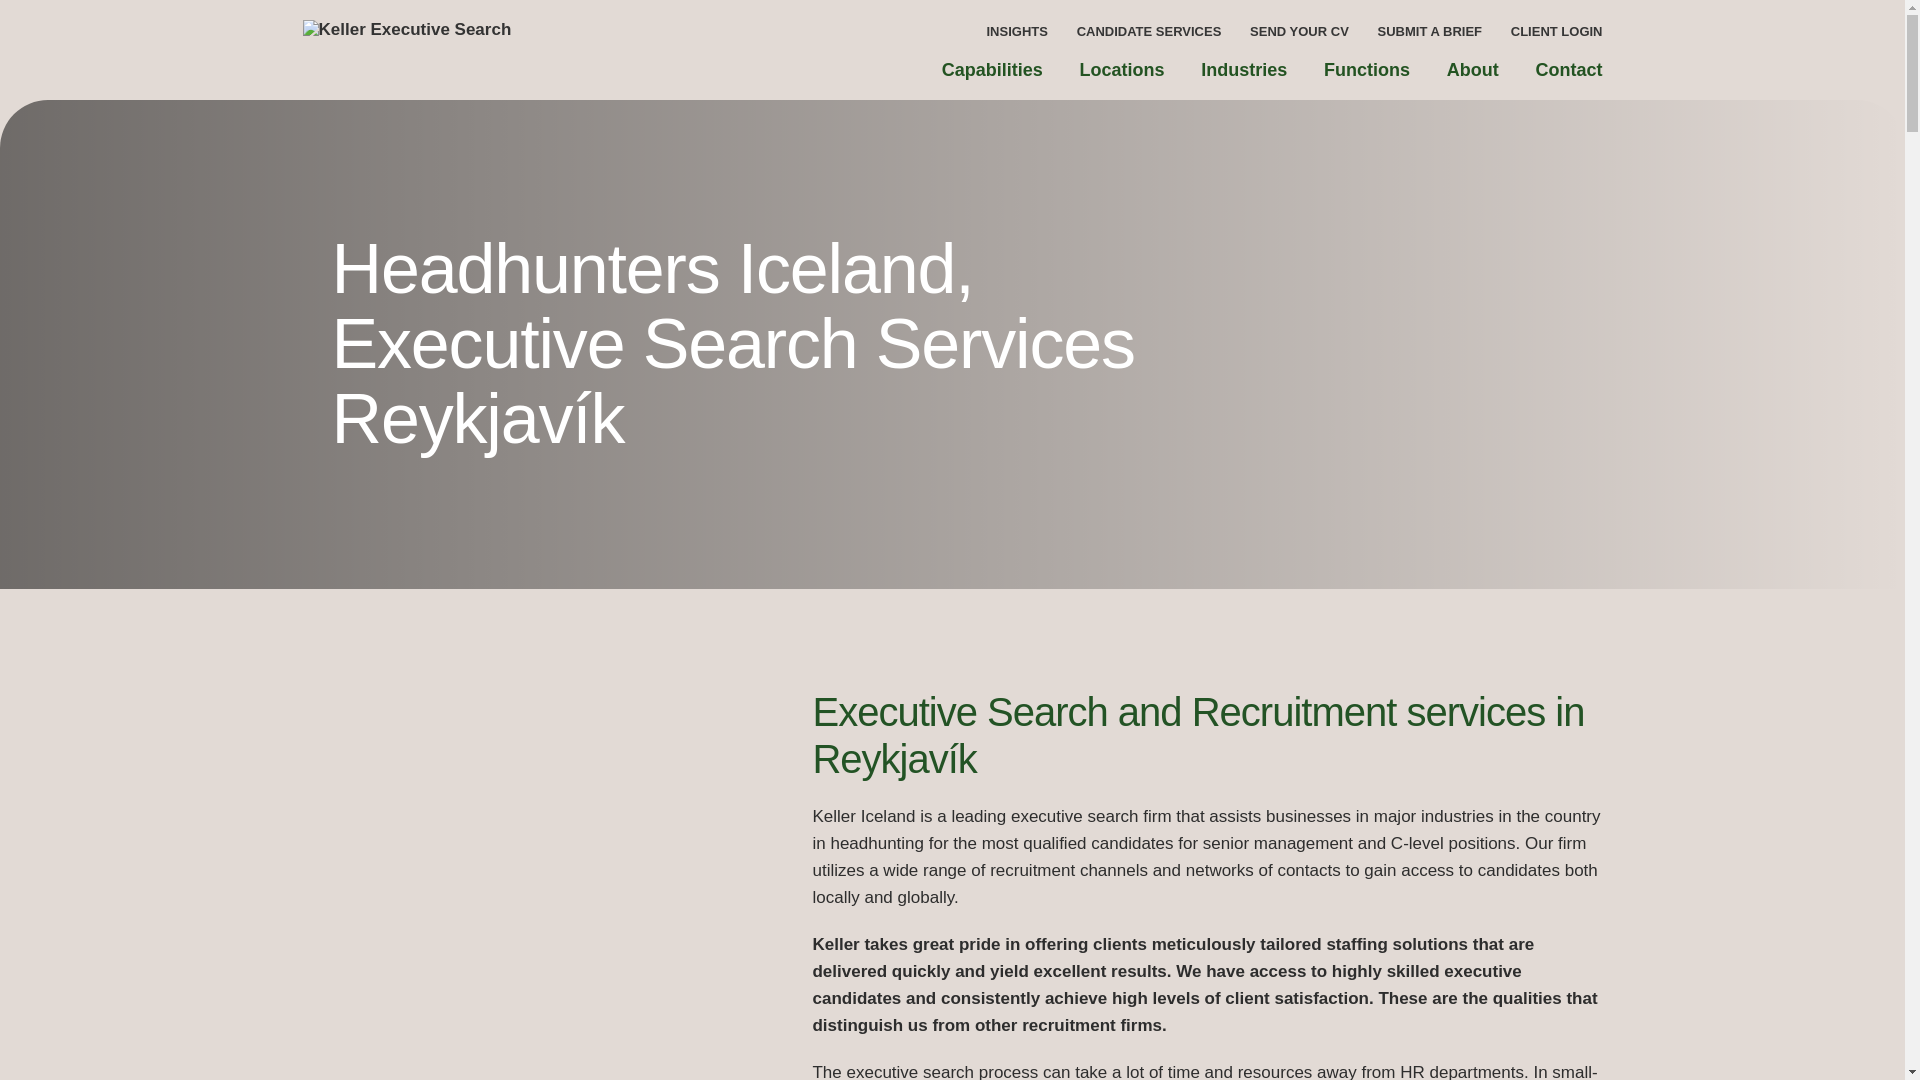 The height and width of the screenshot is (1080, 1920). What do you see at coordinates (1430, 33) in the screenshot?
I see `SUBMIT A BRIEF` at bounding box center [1430, 33].